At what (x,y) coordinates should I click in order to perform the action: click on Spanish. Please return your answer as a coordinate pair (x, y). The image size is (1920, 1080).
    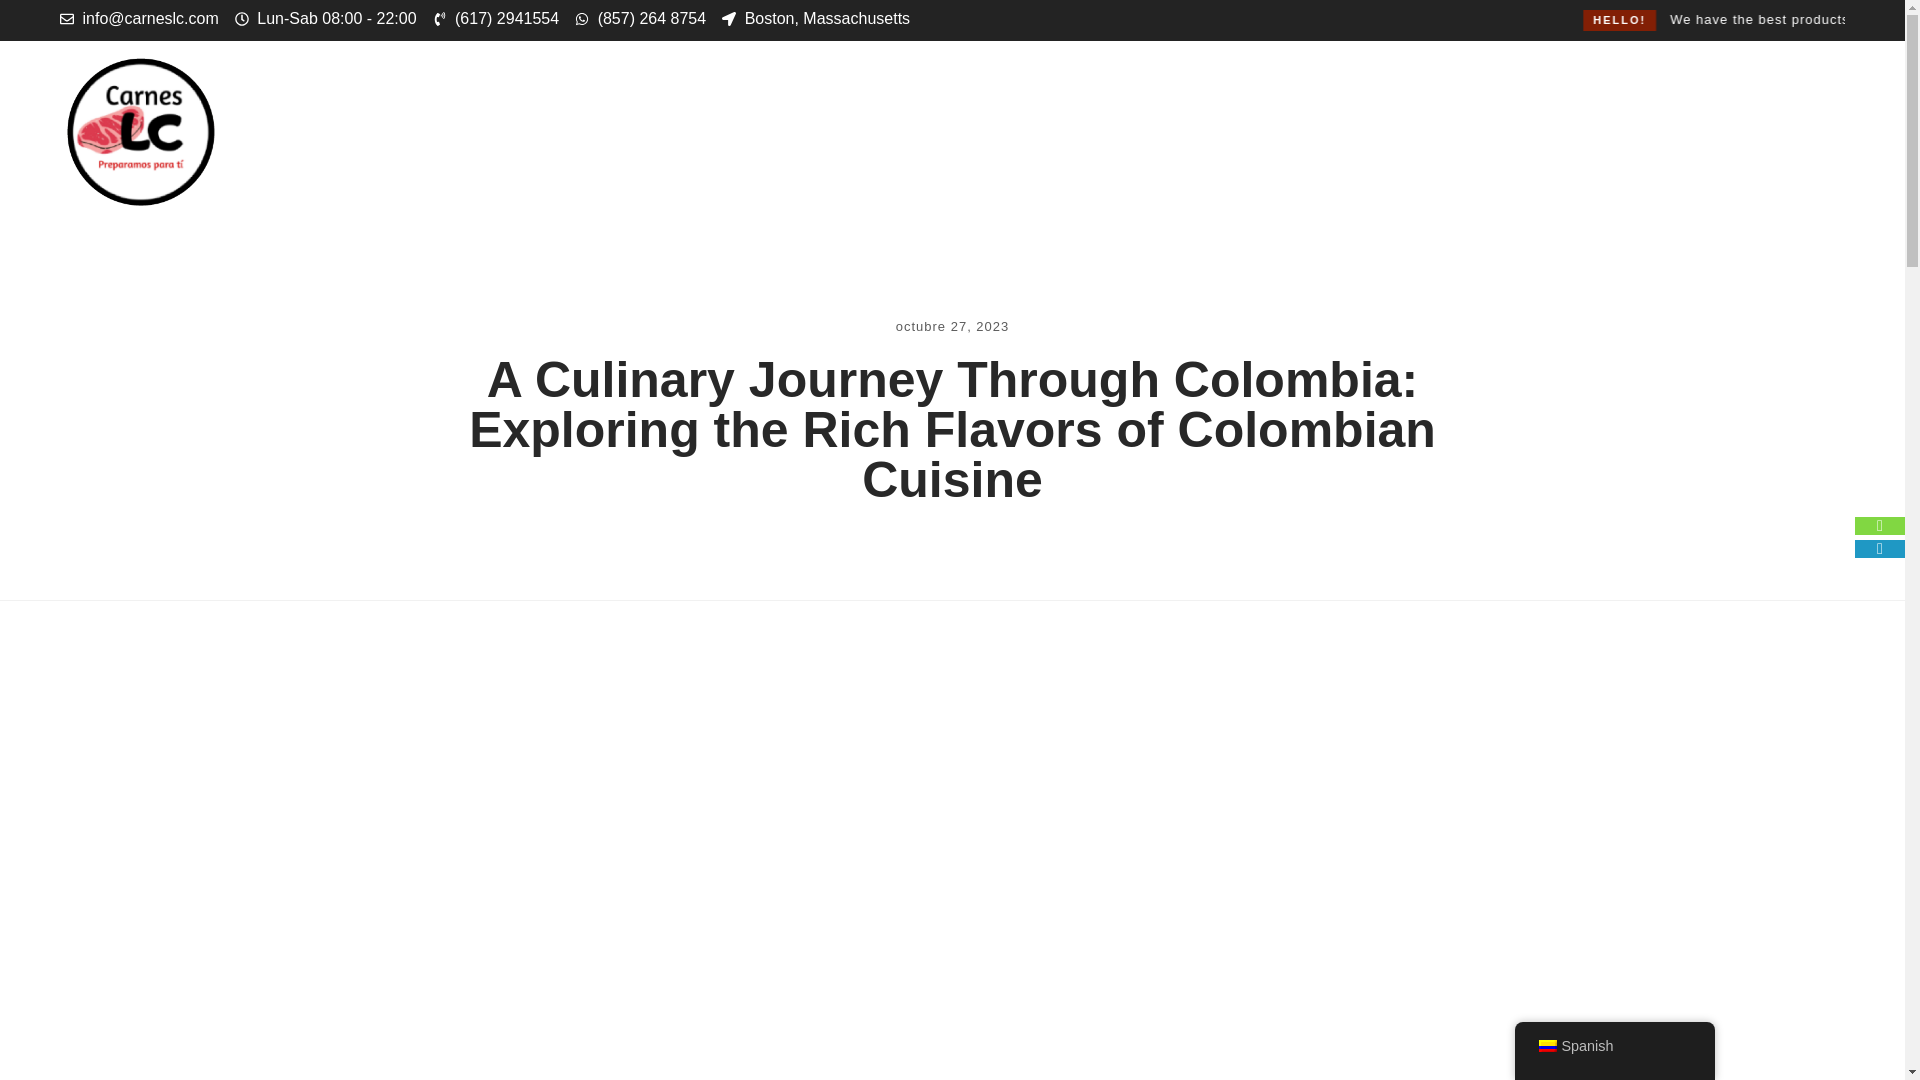
    Looking at the image, I should click on (1614, 1046).